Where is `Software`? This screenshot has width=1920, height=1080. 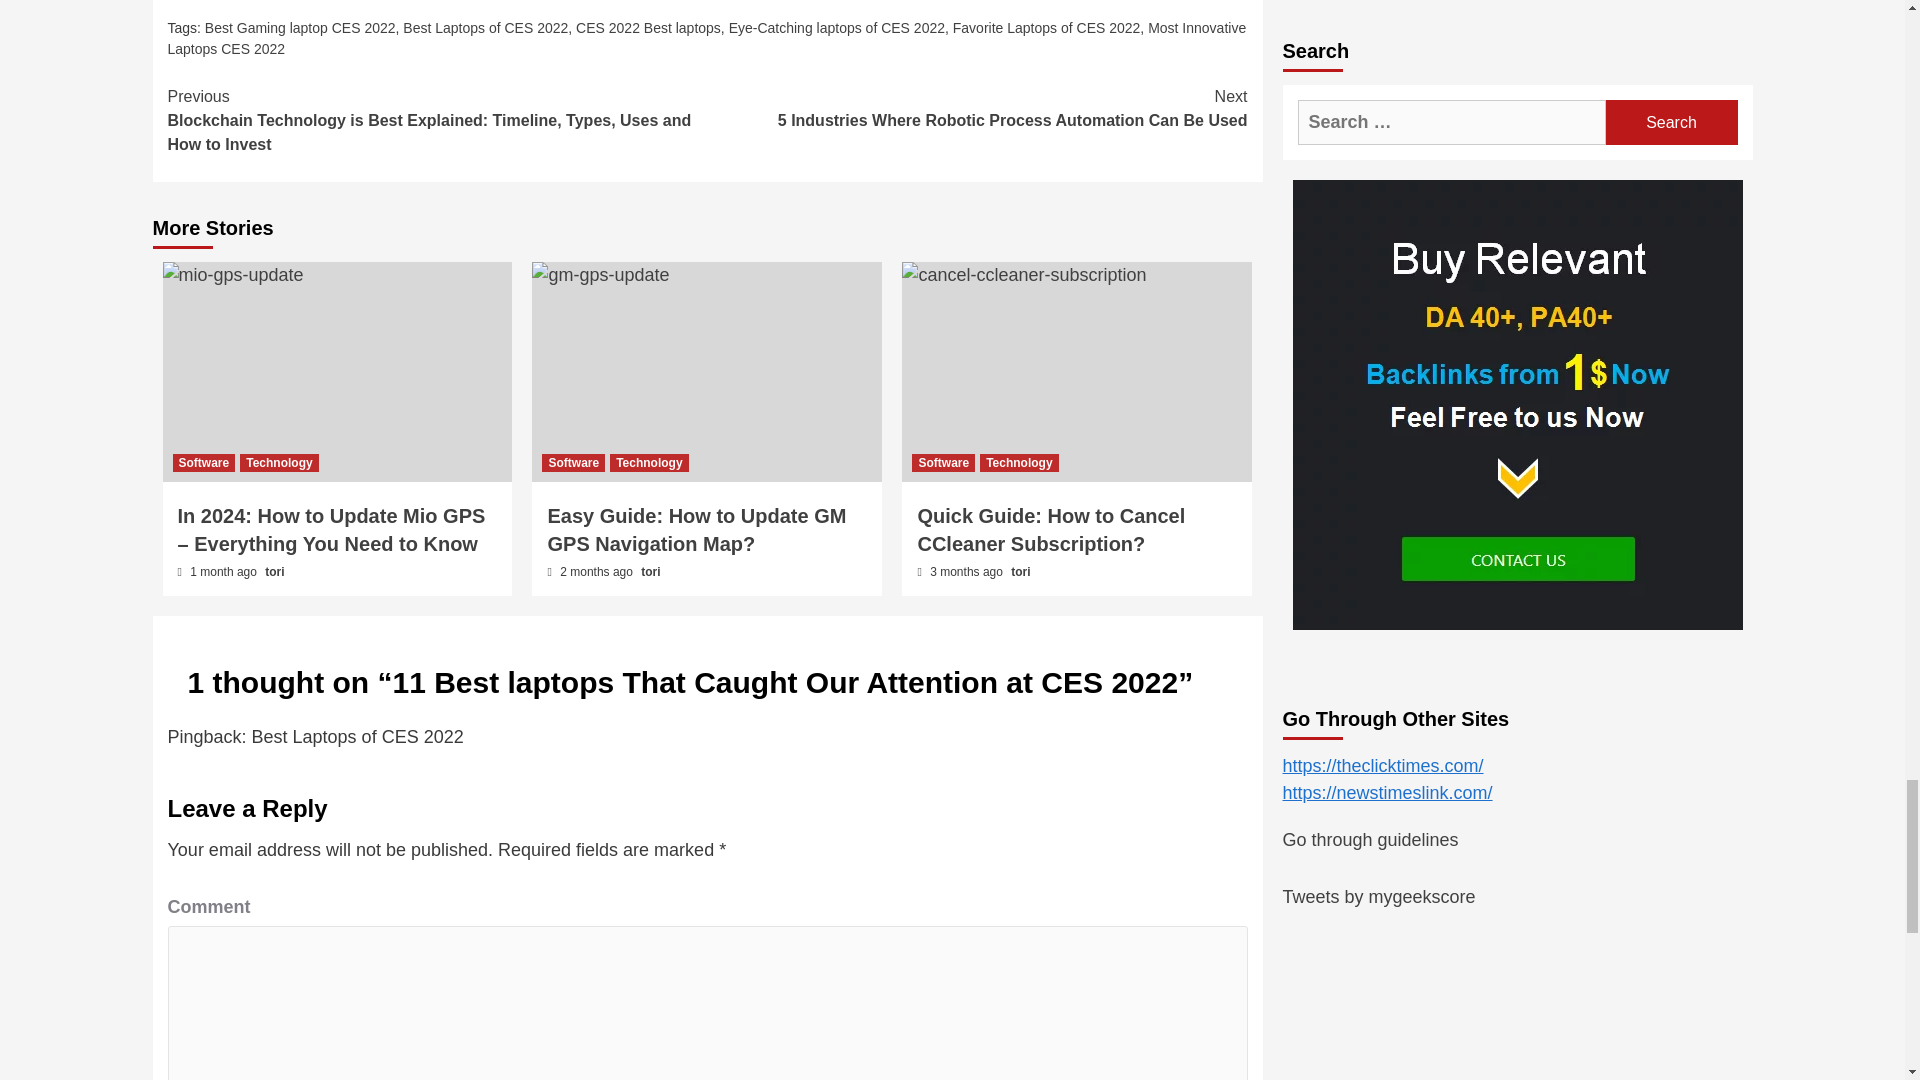 Software is located at coordinates (203, 462).